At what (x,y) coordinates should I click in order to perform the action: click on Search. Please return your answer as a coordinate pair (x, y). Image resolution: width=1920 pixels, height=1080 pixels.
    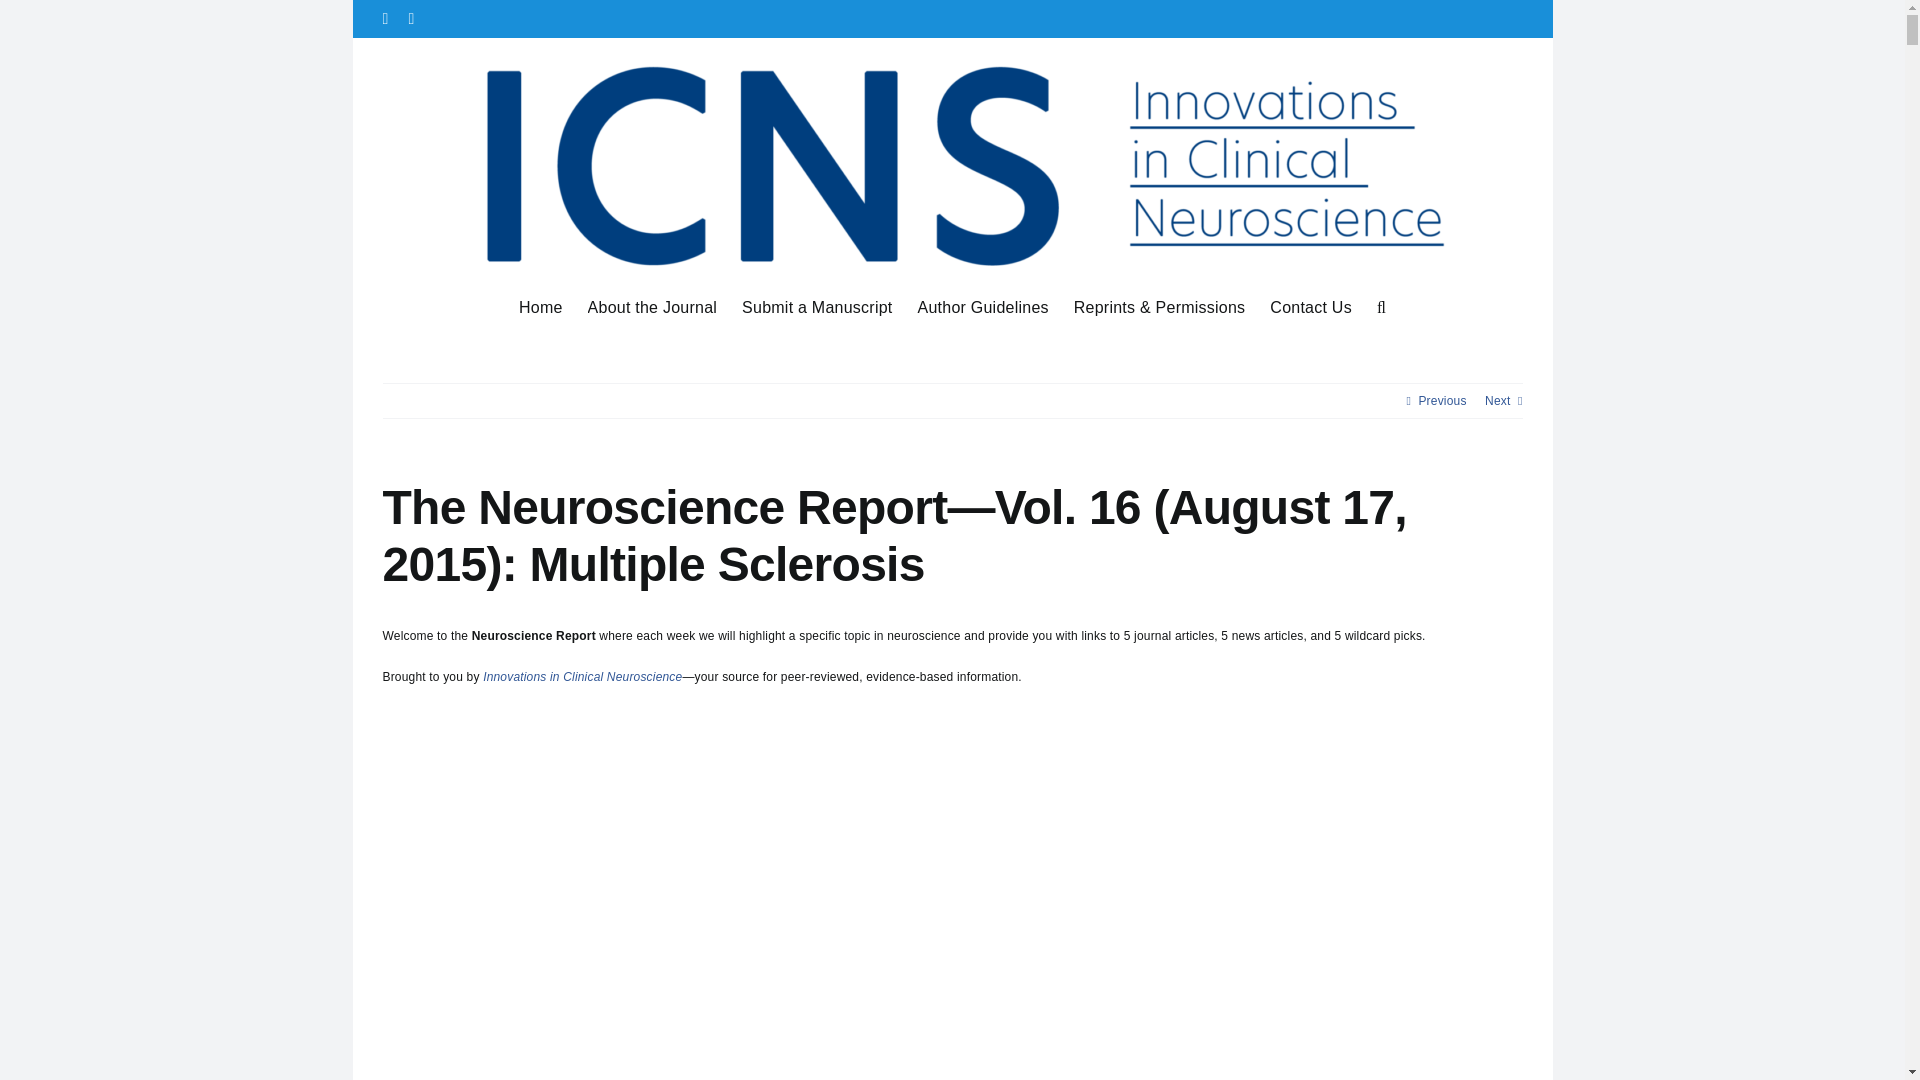
    Looking at the image, I should click on (1381, 306).